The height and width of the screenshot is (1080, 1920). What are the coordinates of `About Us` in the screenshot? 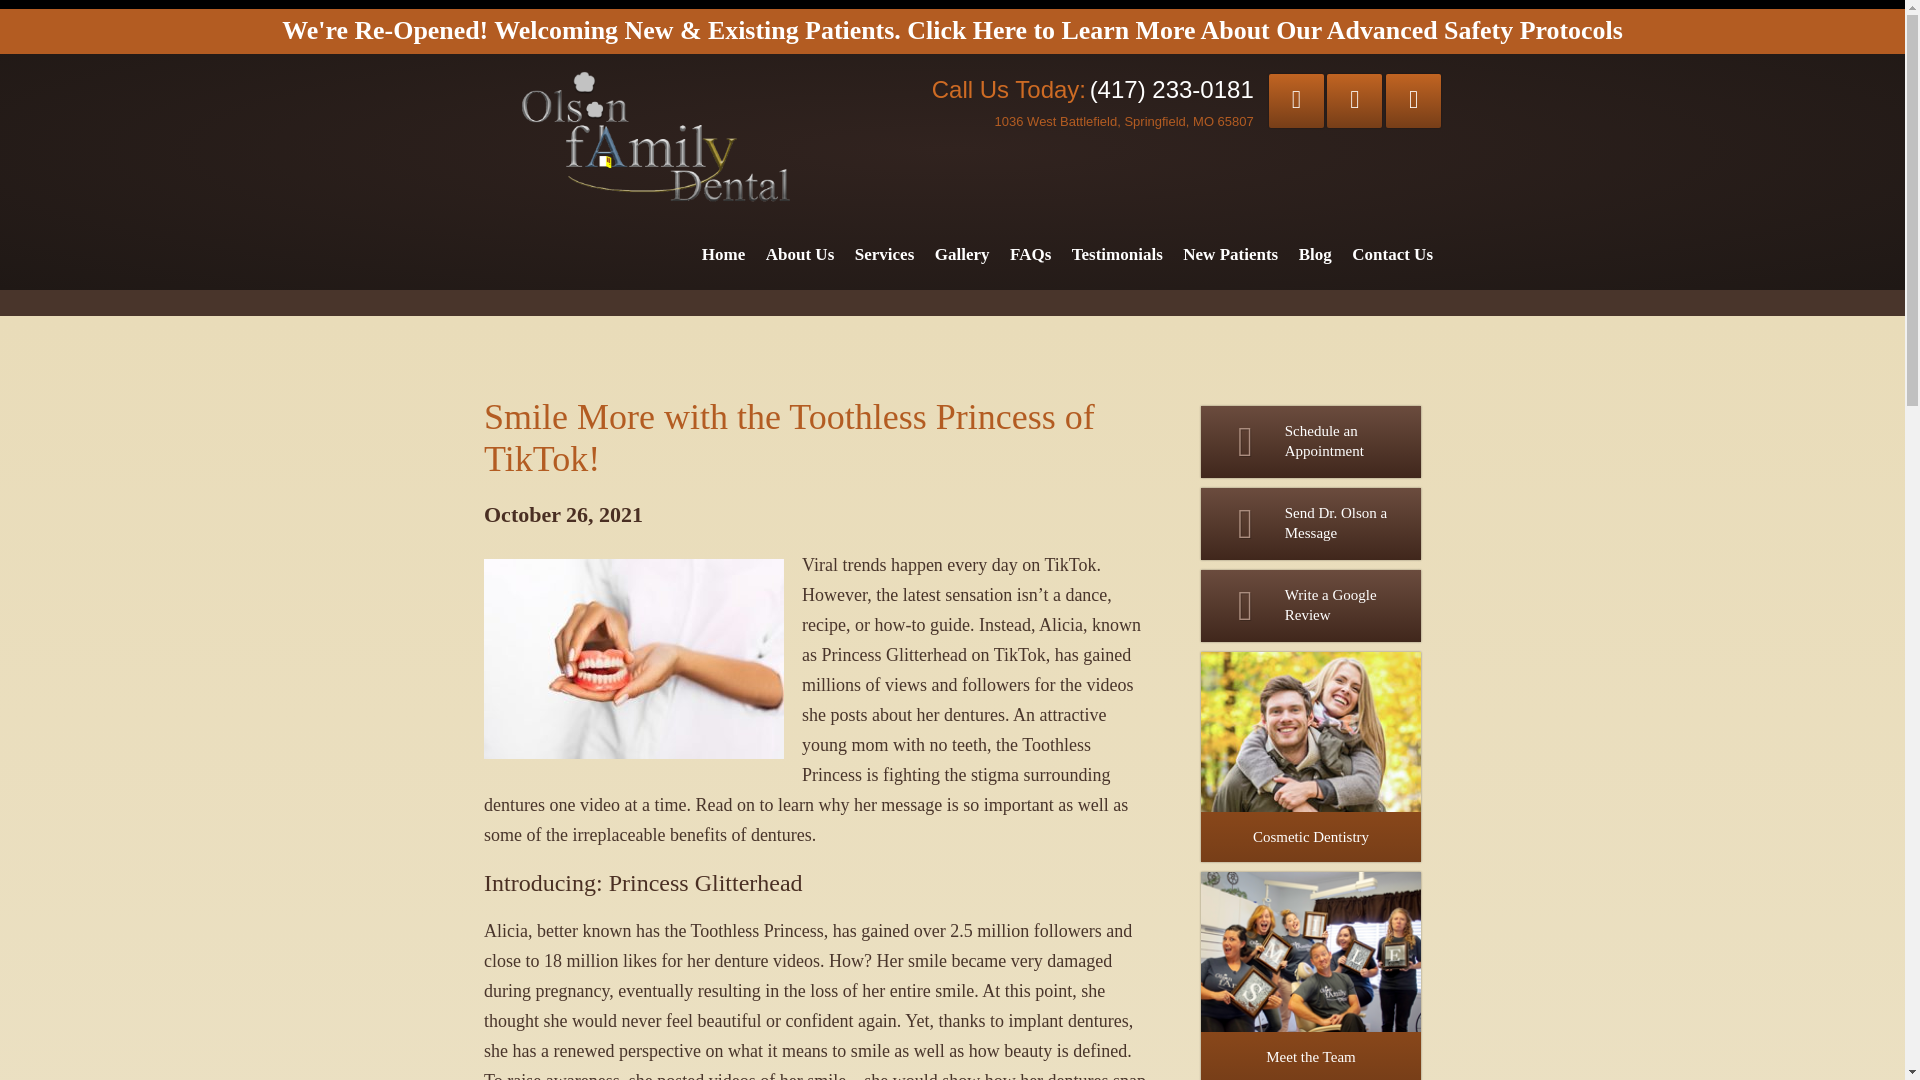 It's located at (800, 255).